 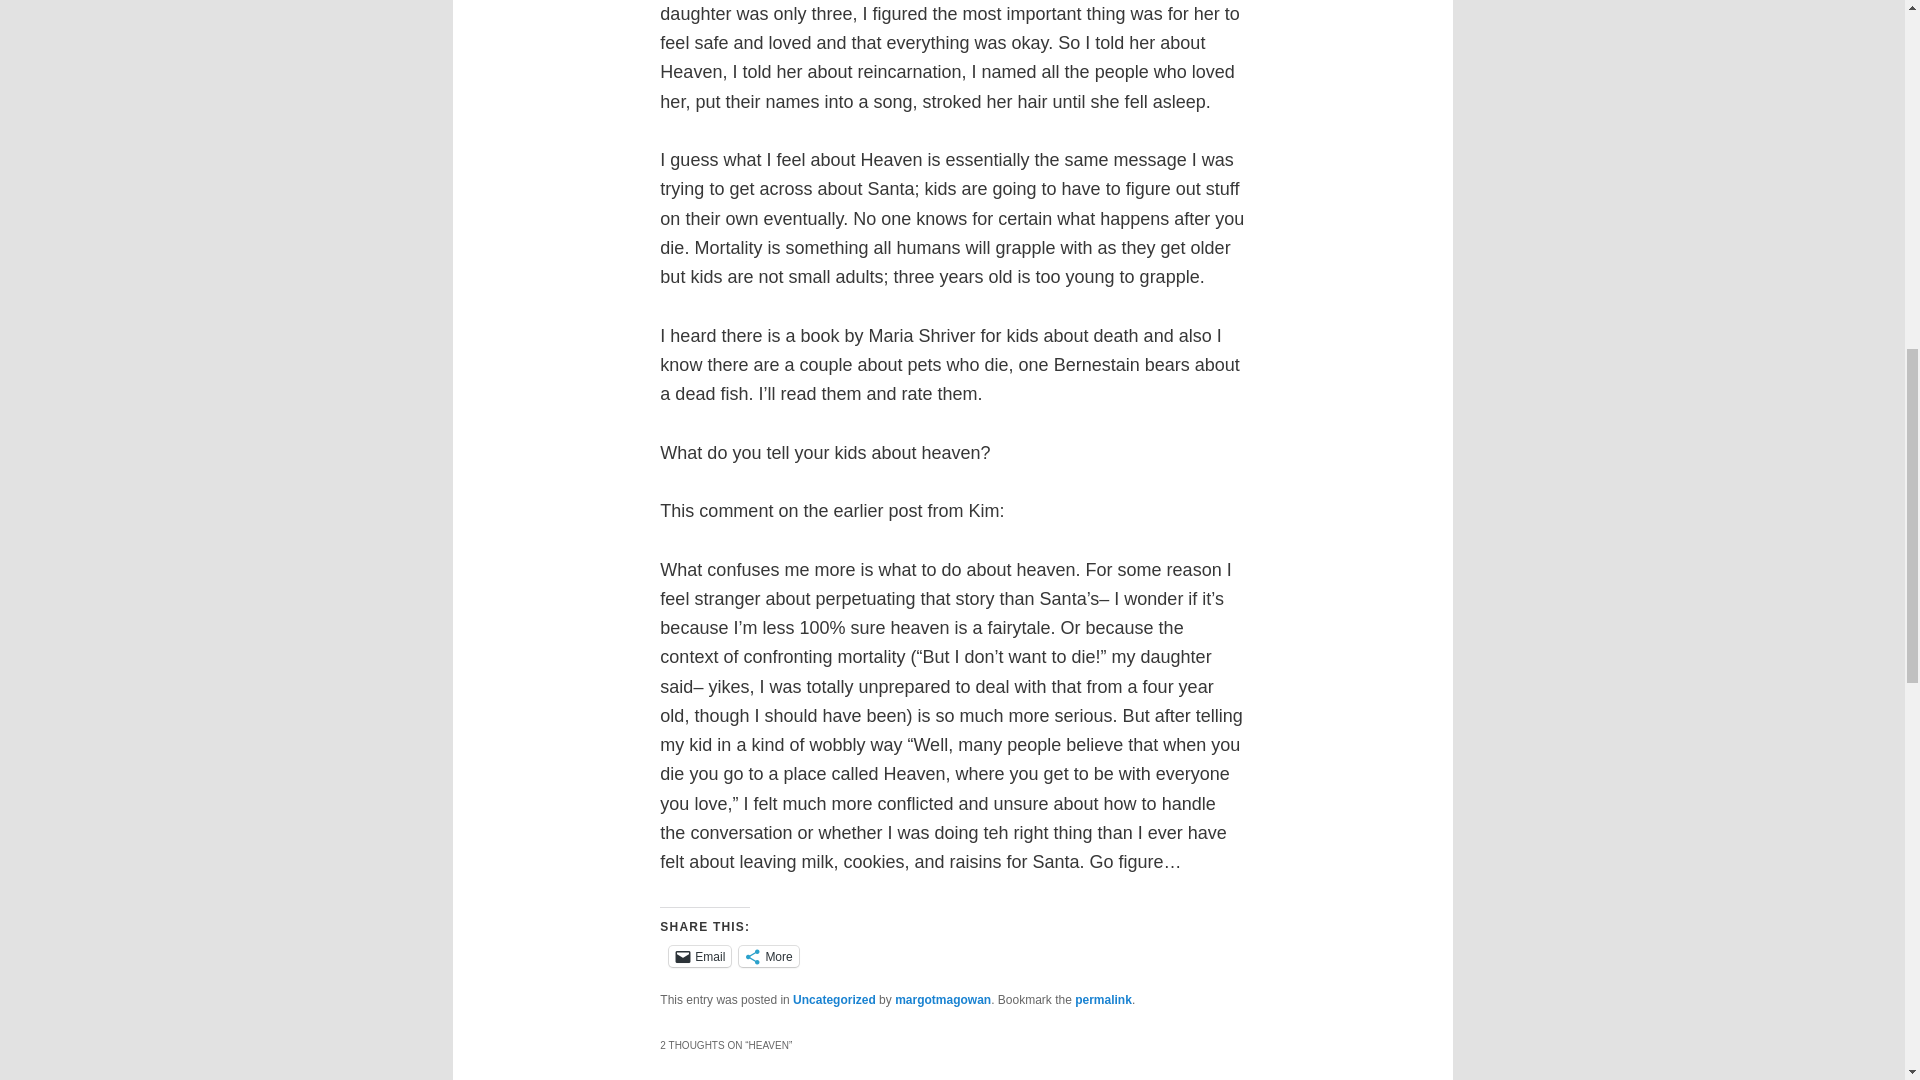 What do you see at coordinates (768, 956) in the screenshot?
I see `More` at bounding box center [768, 956].